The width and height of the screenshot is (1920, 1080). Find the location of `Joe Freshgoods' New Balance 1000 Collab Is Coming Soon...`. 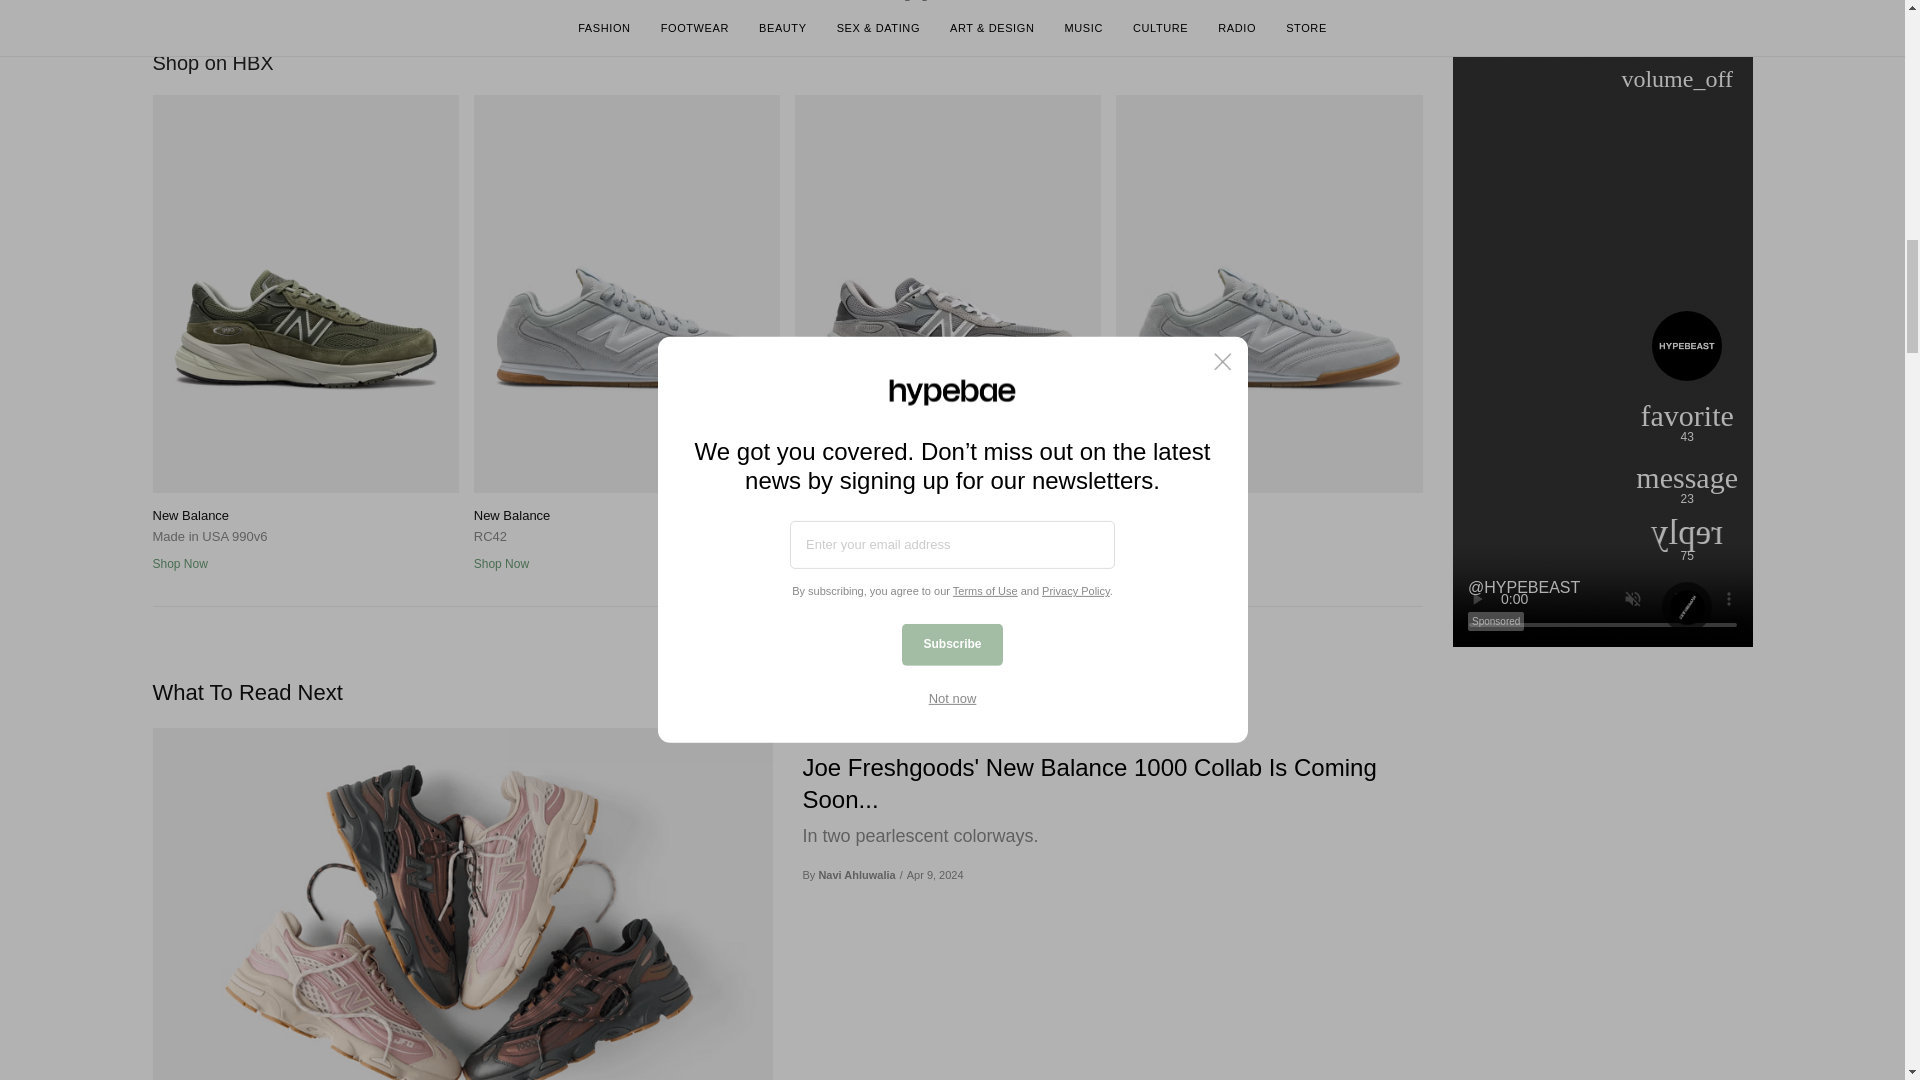

Joe Freshgoods' New Balance 1000 Collab Is Coming Soon... is located at coordinates (461, 904).